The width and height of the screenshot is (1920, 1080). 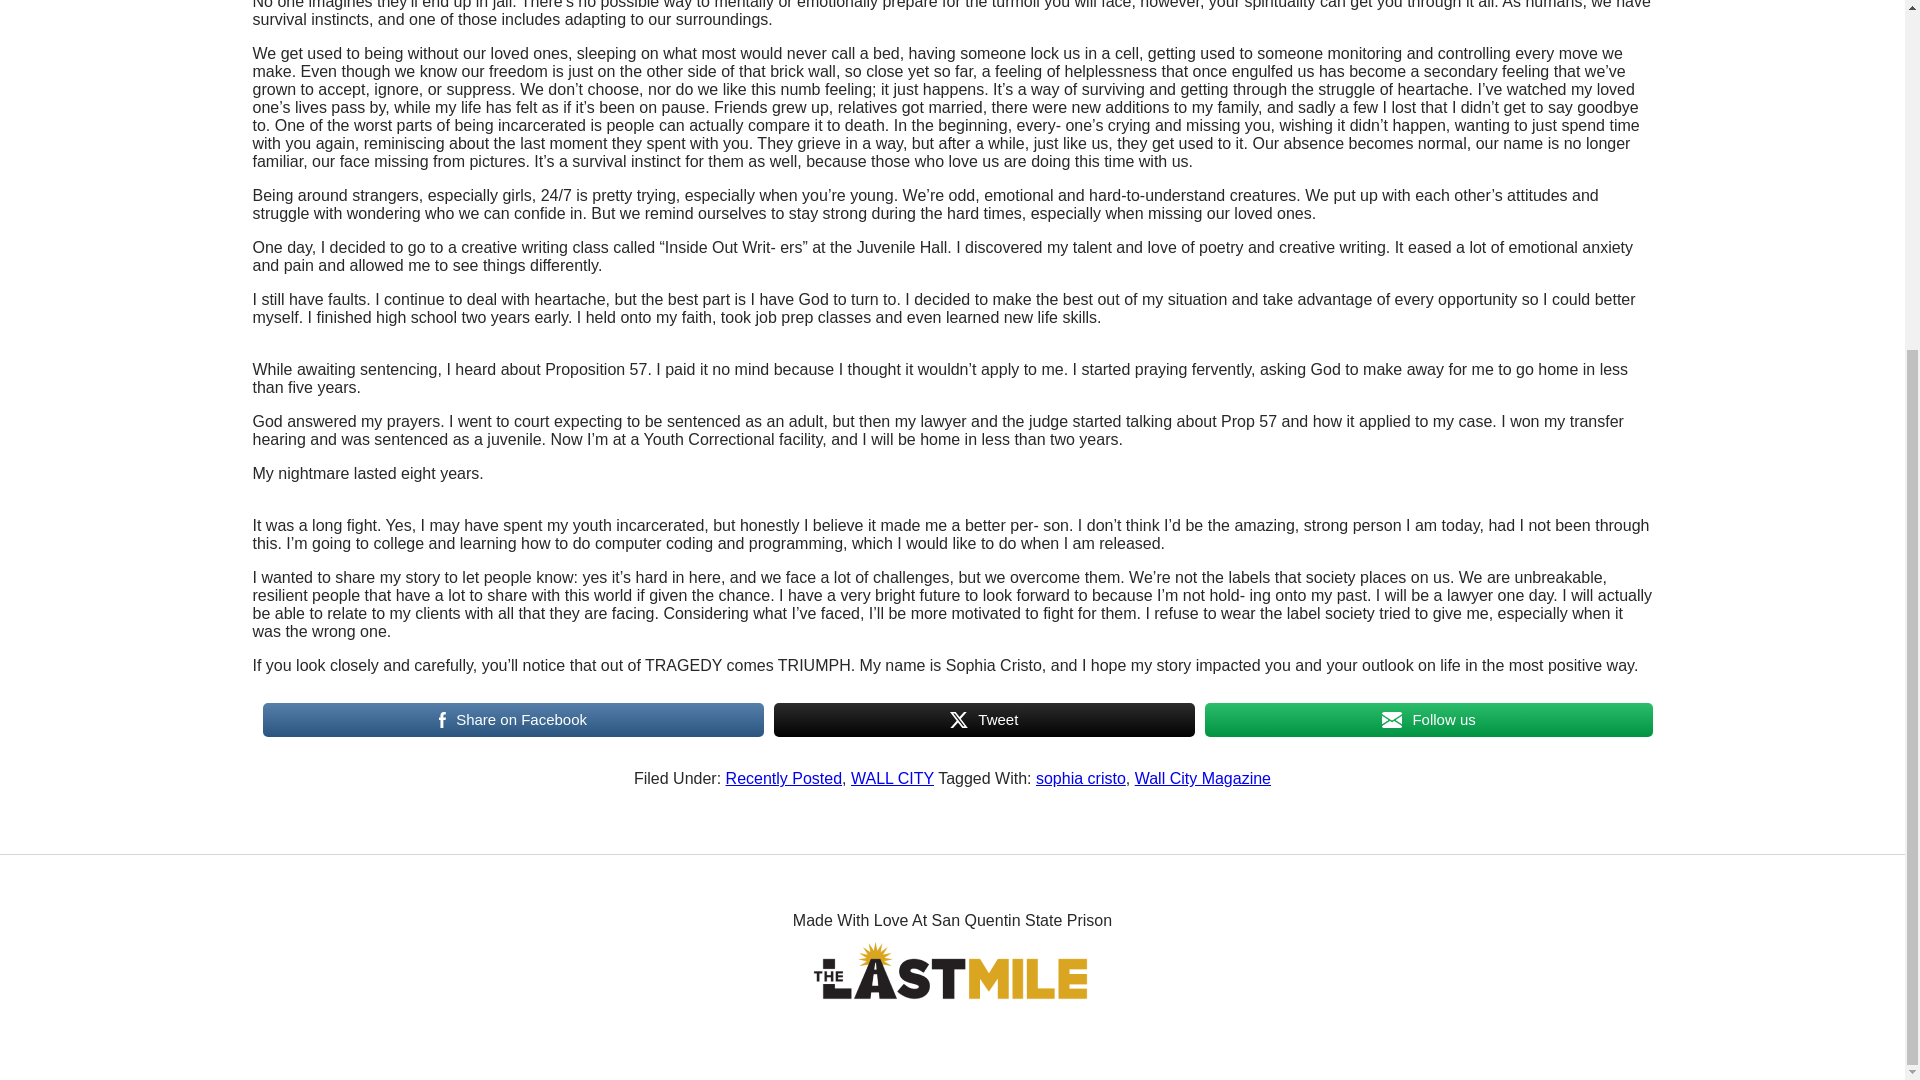 I want to click on Wall City Magazine, so click(x=1202, y=778).